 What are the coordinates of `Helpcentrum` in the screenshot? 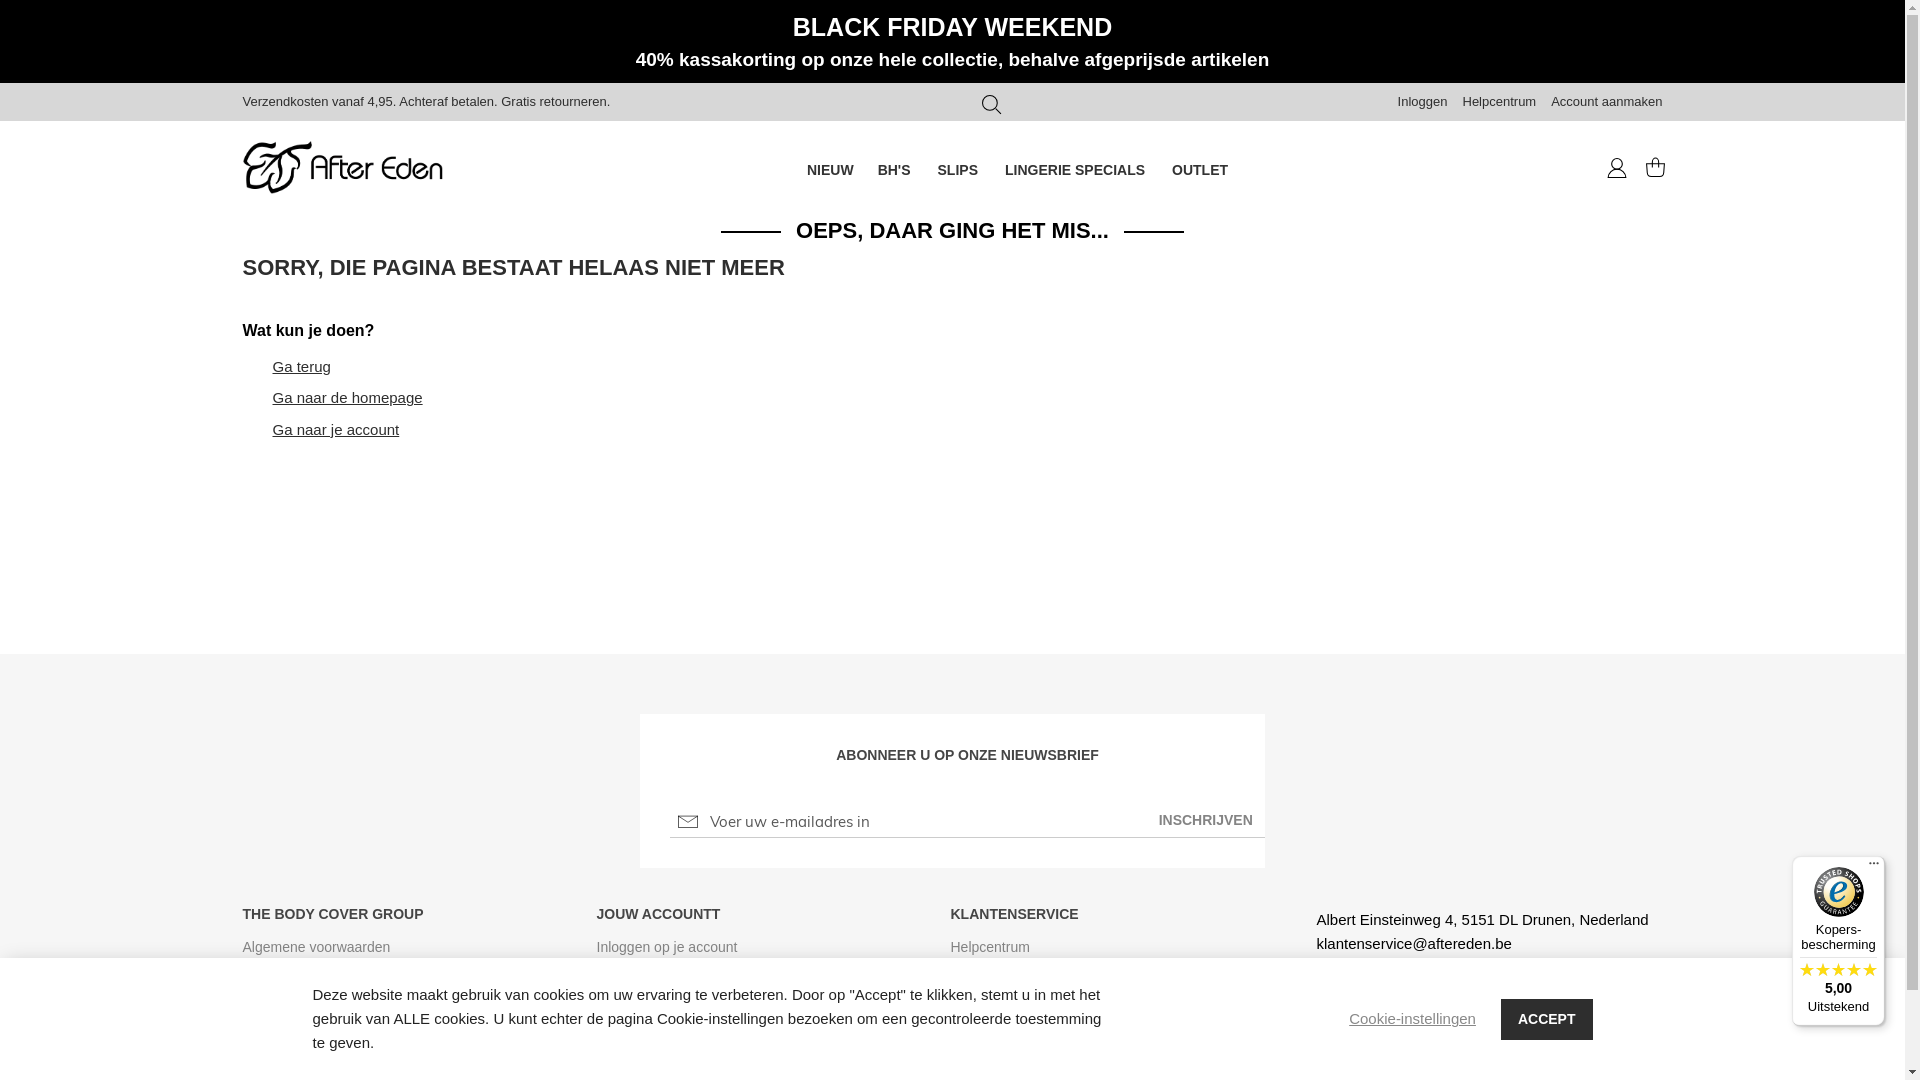 It's located at (990, 947).